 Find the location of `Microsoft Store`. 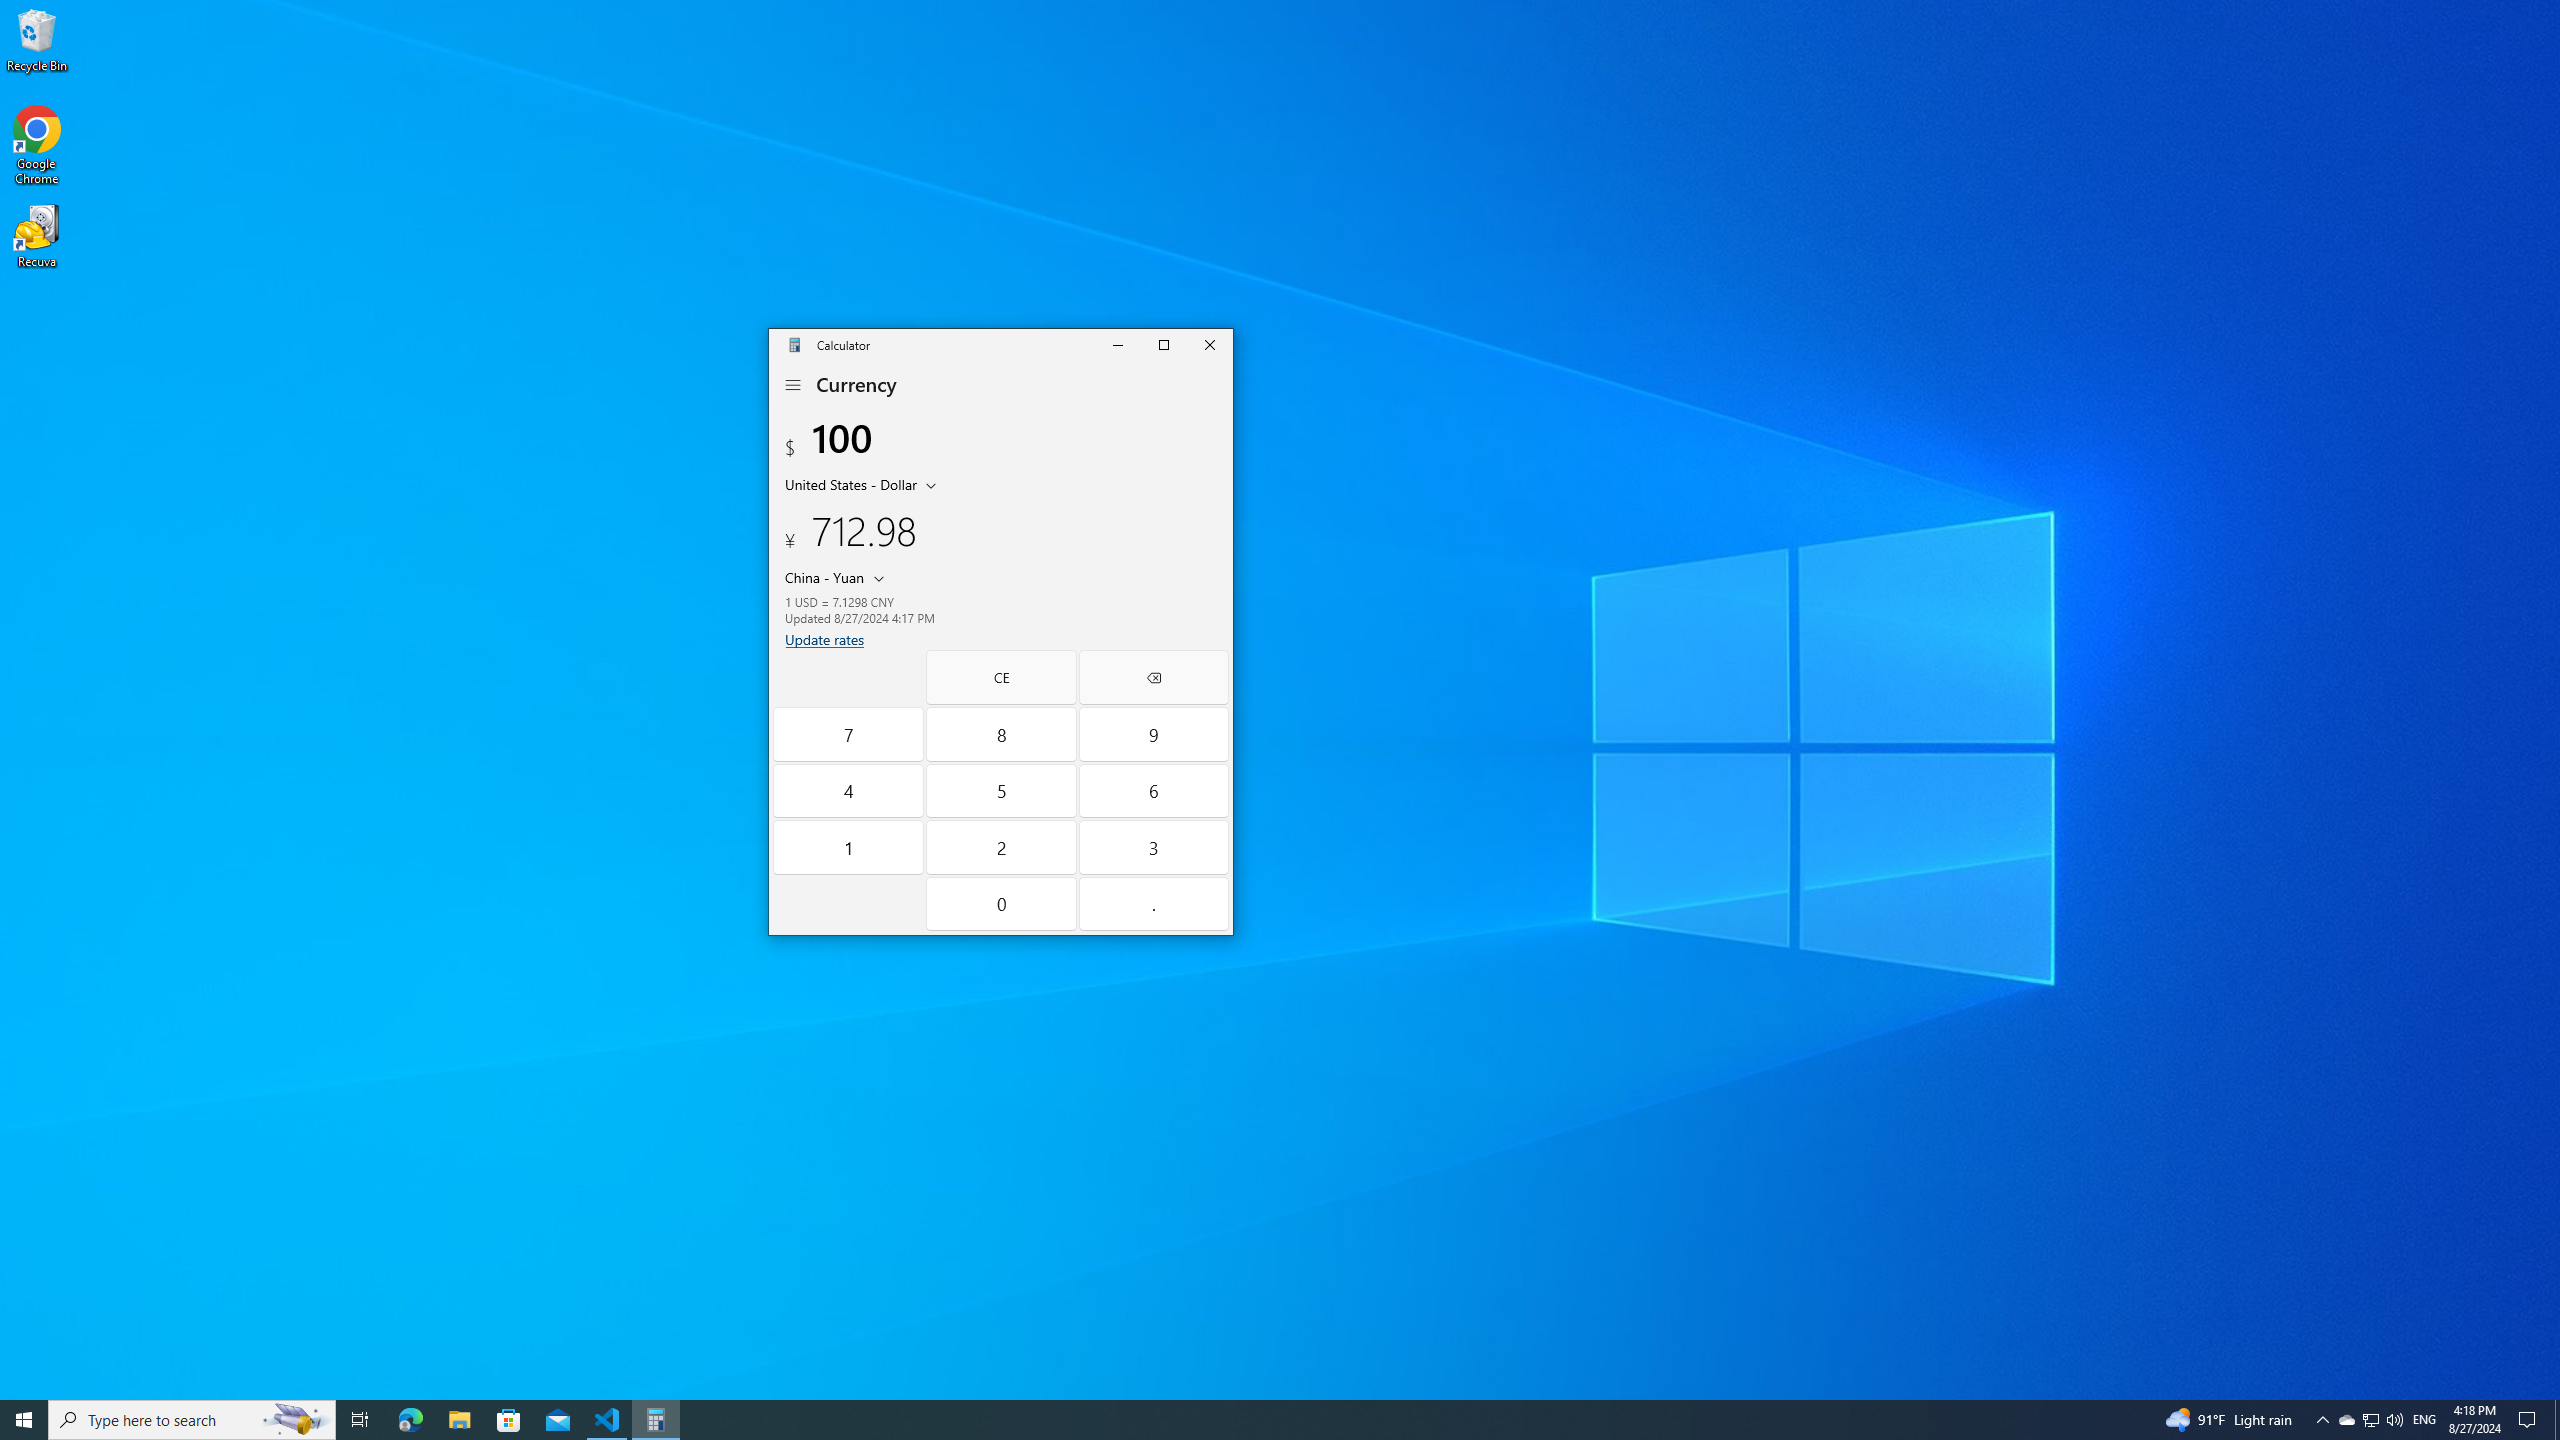

Microsoft Store is located at coordinates (2370, 1420).